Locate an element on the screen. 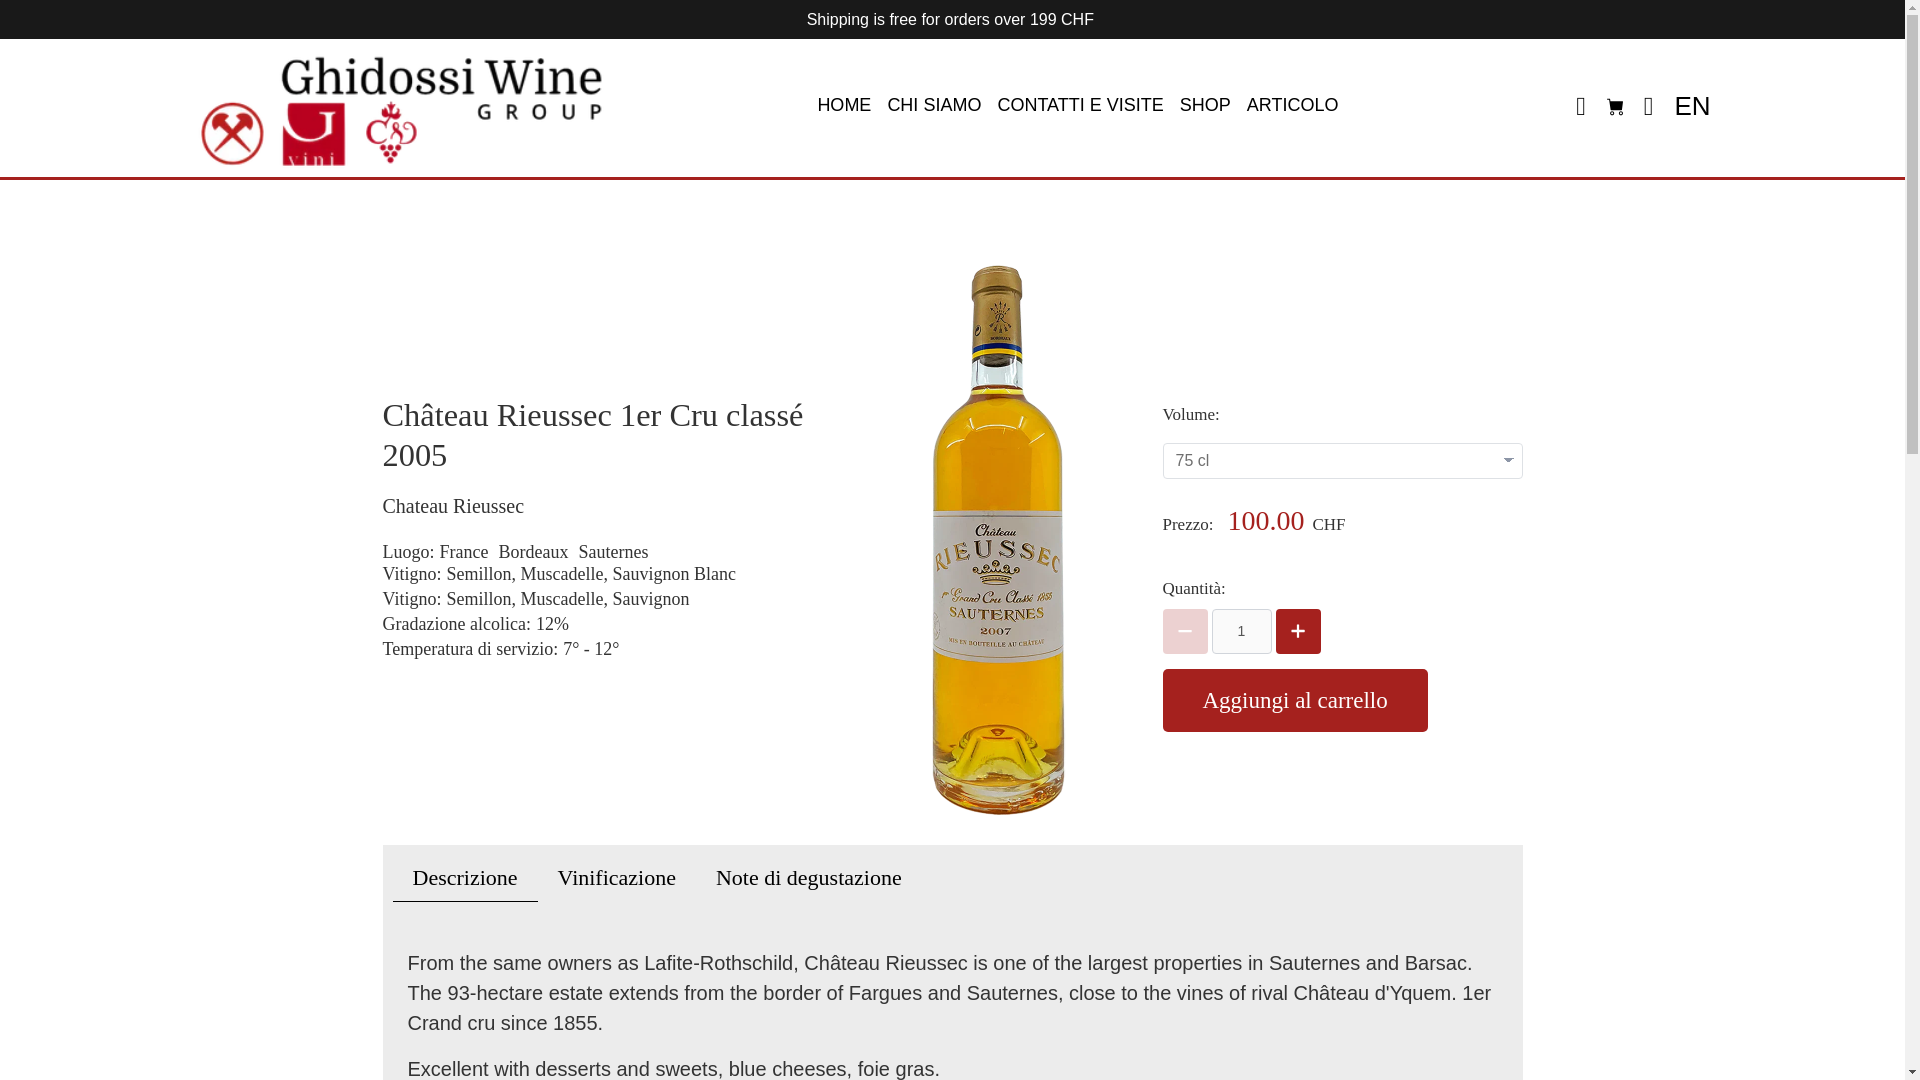 This screenshot has height=1080, width=1920. CHI SIAMO is located at coordinates (934, 106).